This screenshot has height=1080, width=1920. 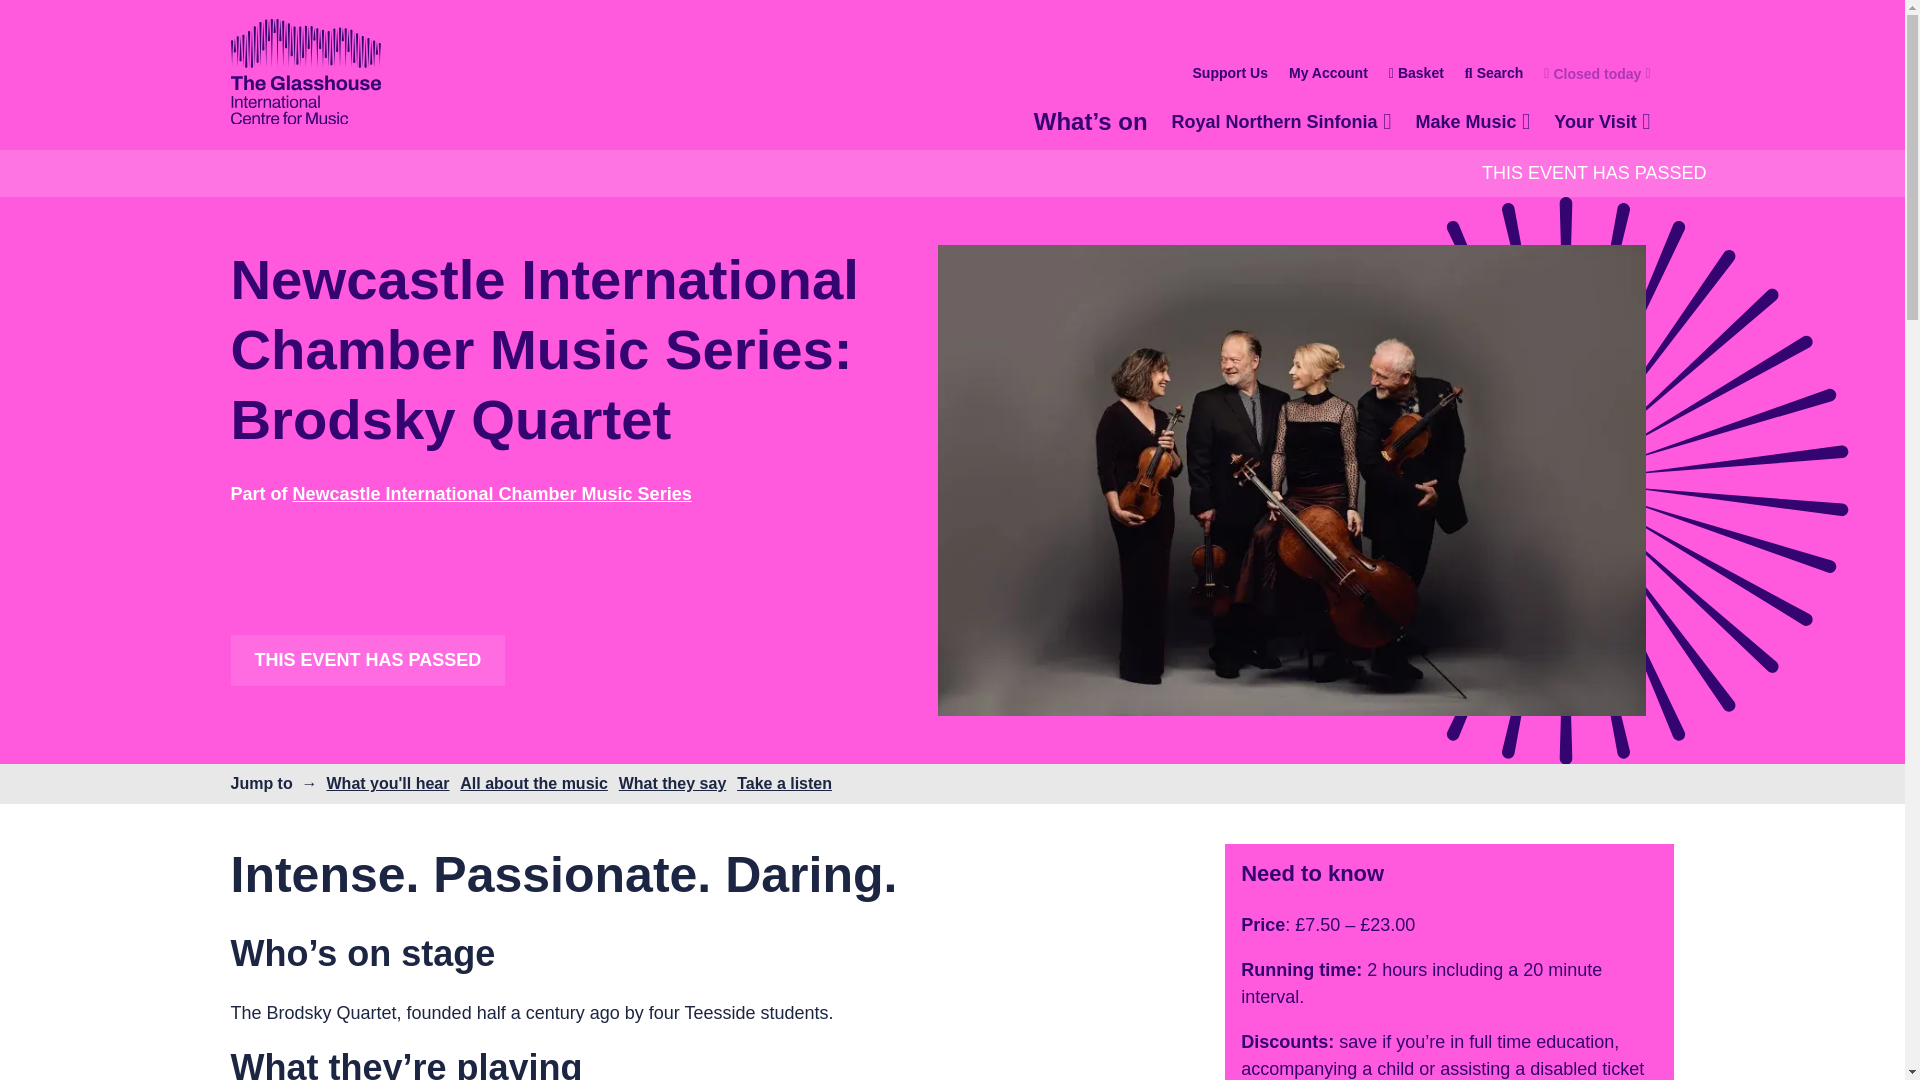 I want to click on Search, so click(x=1494, y=74).